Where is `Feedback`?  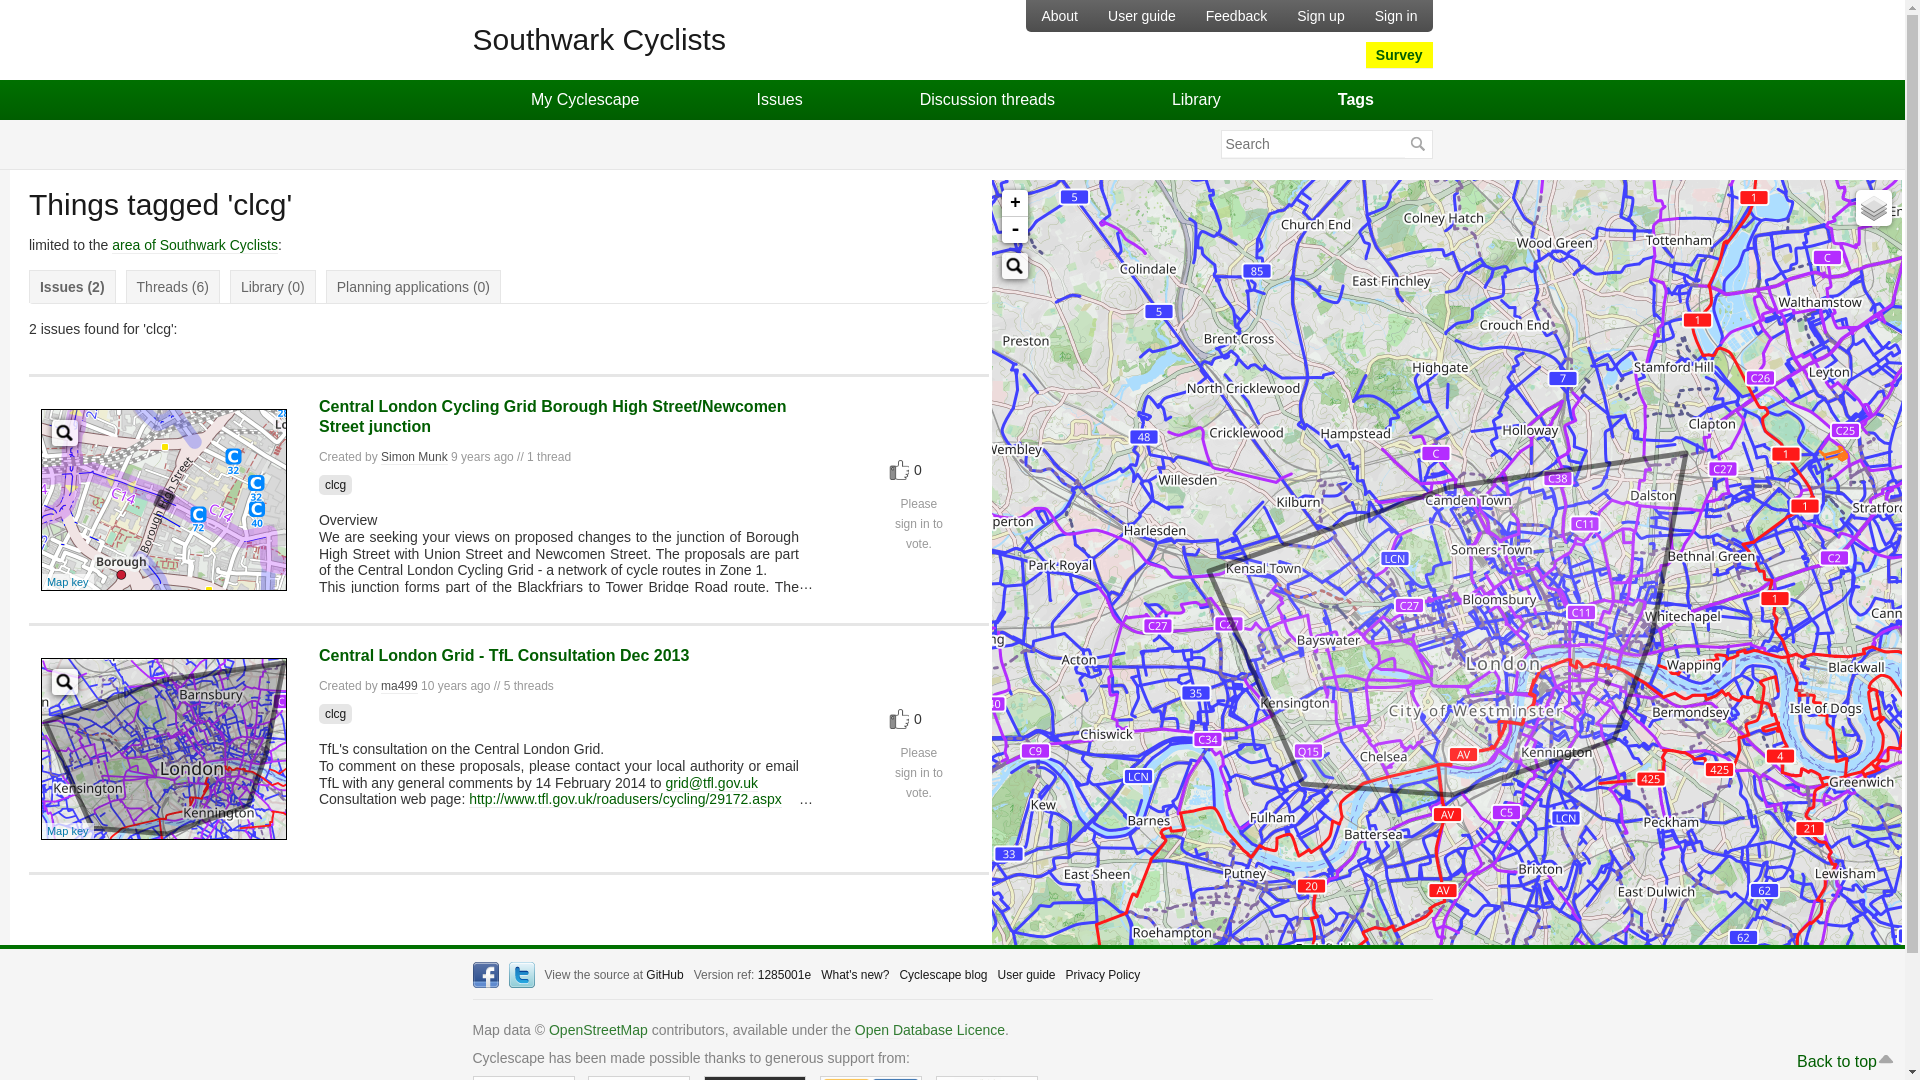 Feedback is located at coordinates (1236, 16).